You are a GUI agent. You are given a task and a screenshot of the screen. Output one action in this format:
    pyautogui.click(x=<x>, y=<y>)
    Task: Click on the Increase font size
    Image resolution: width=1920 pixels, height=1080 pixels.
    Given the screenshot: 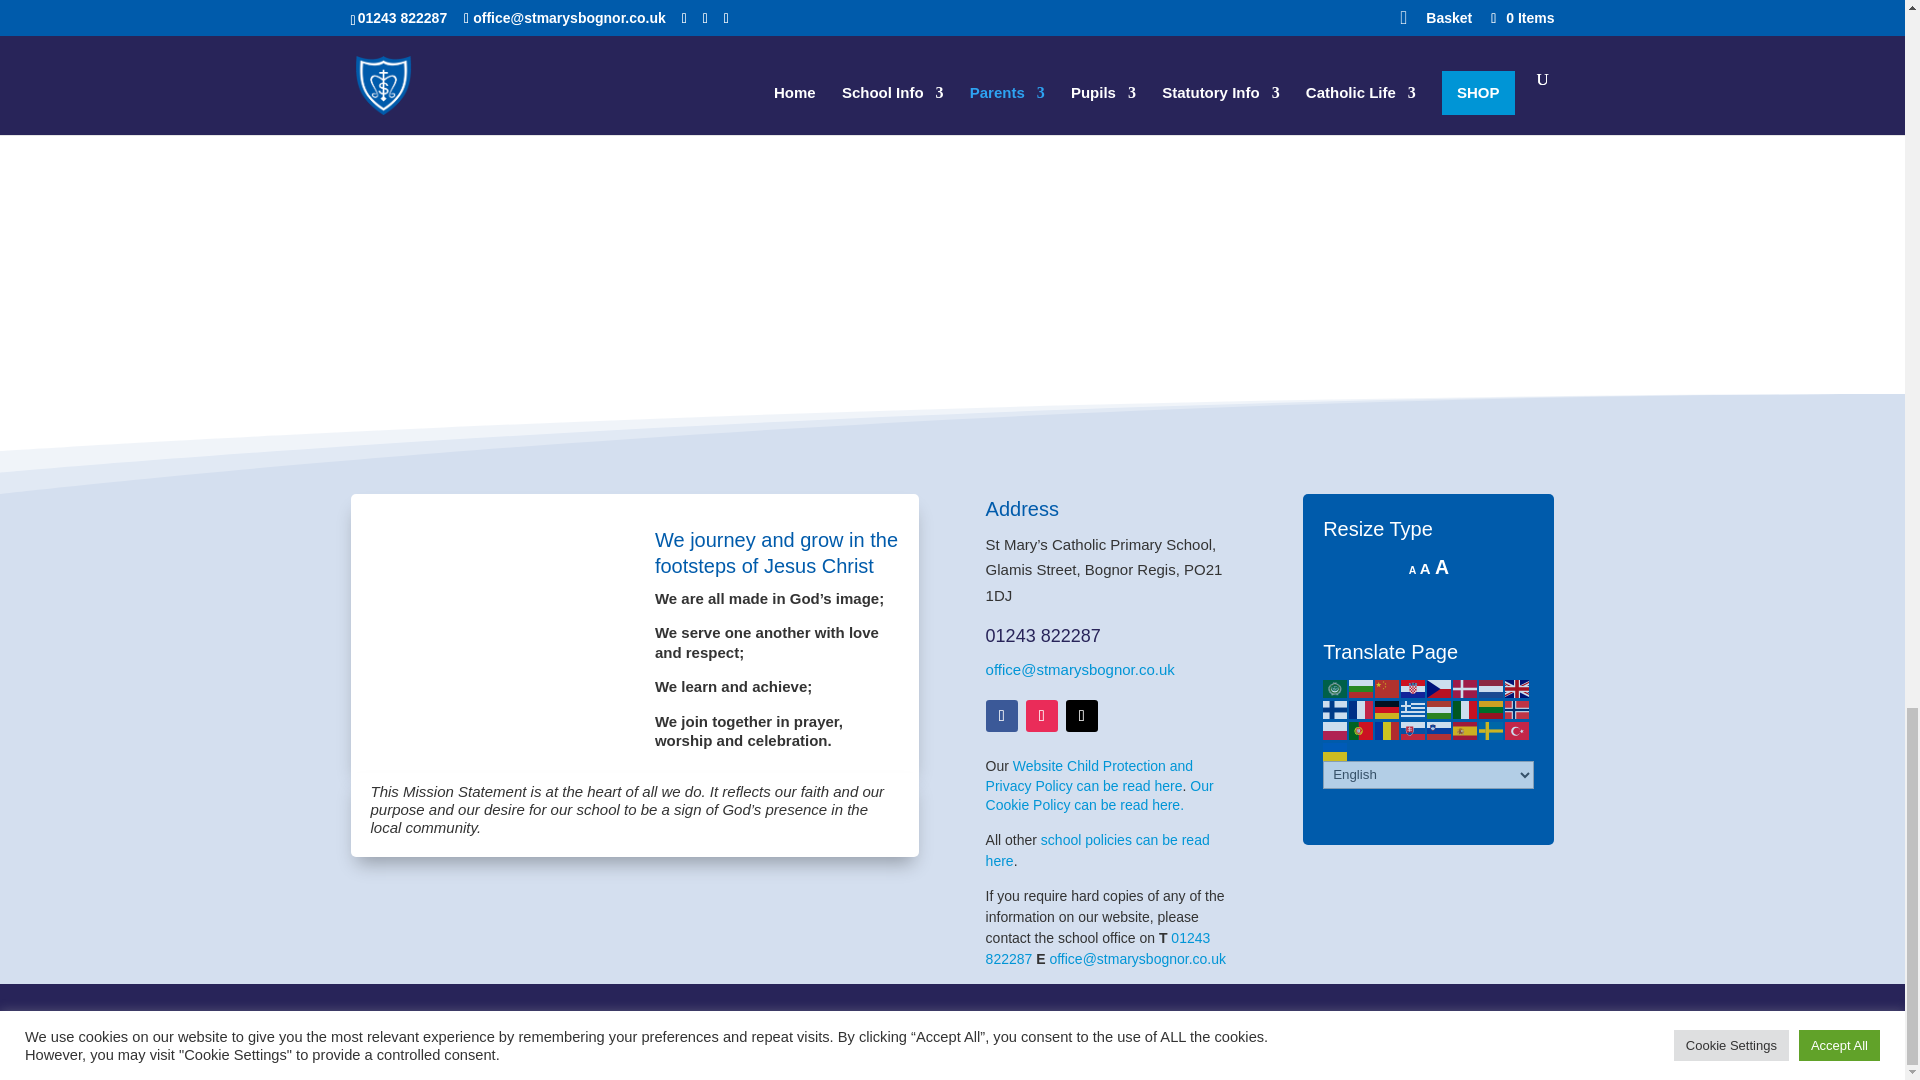 What is the action you would take?
    pyautogui.click(x=1442, y=566)
    